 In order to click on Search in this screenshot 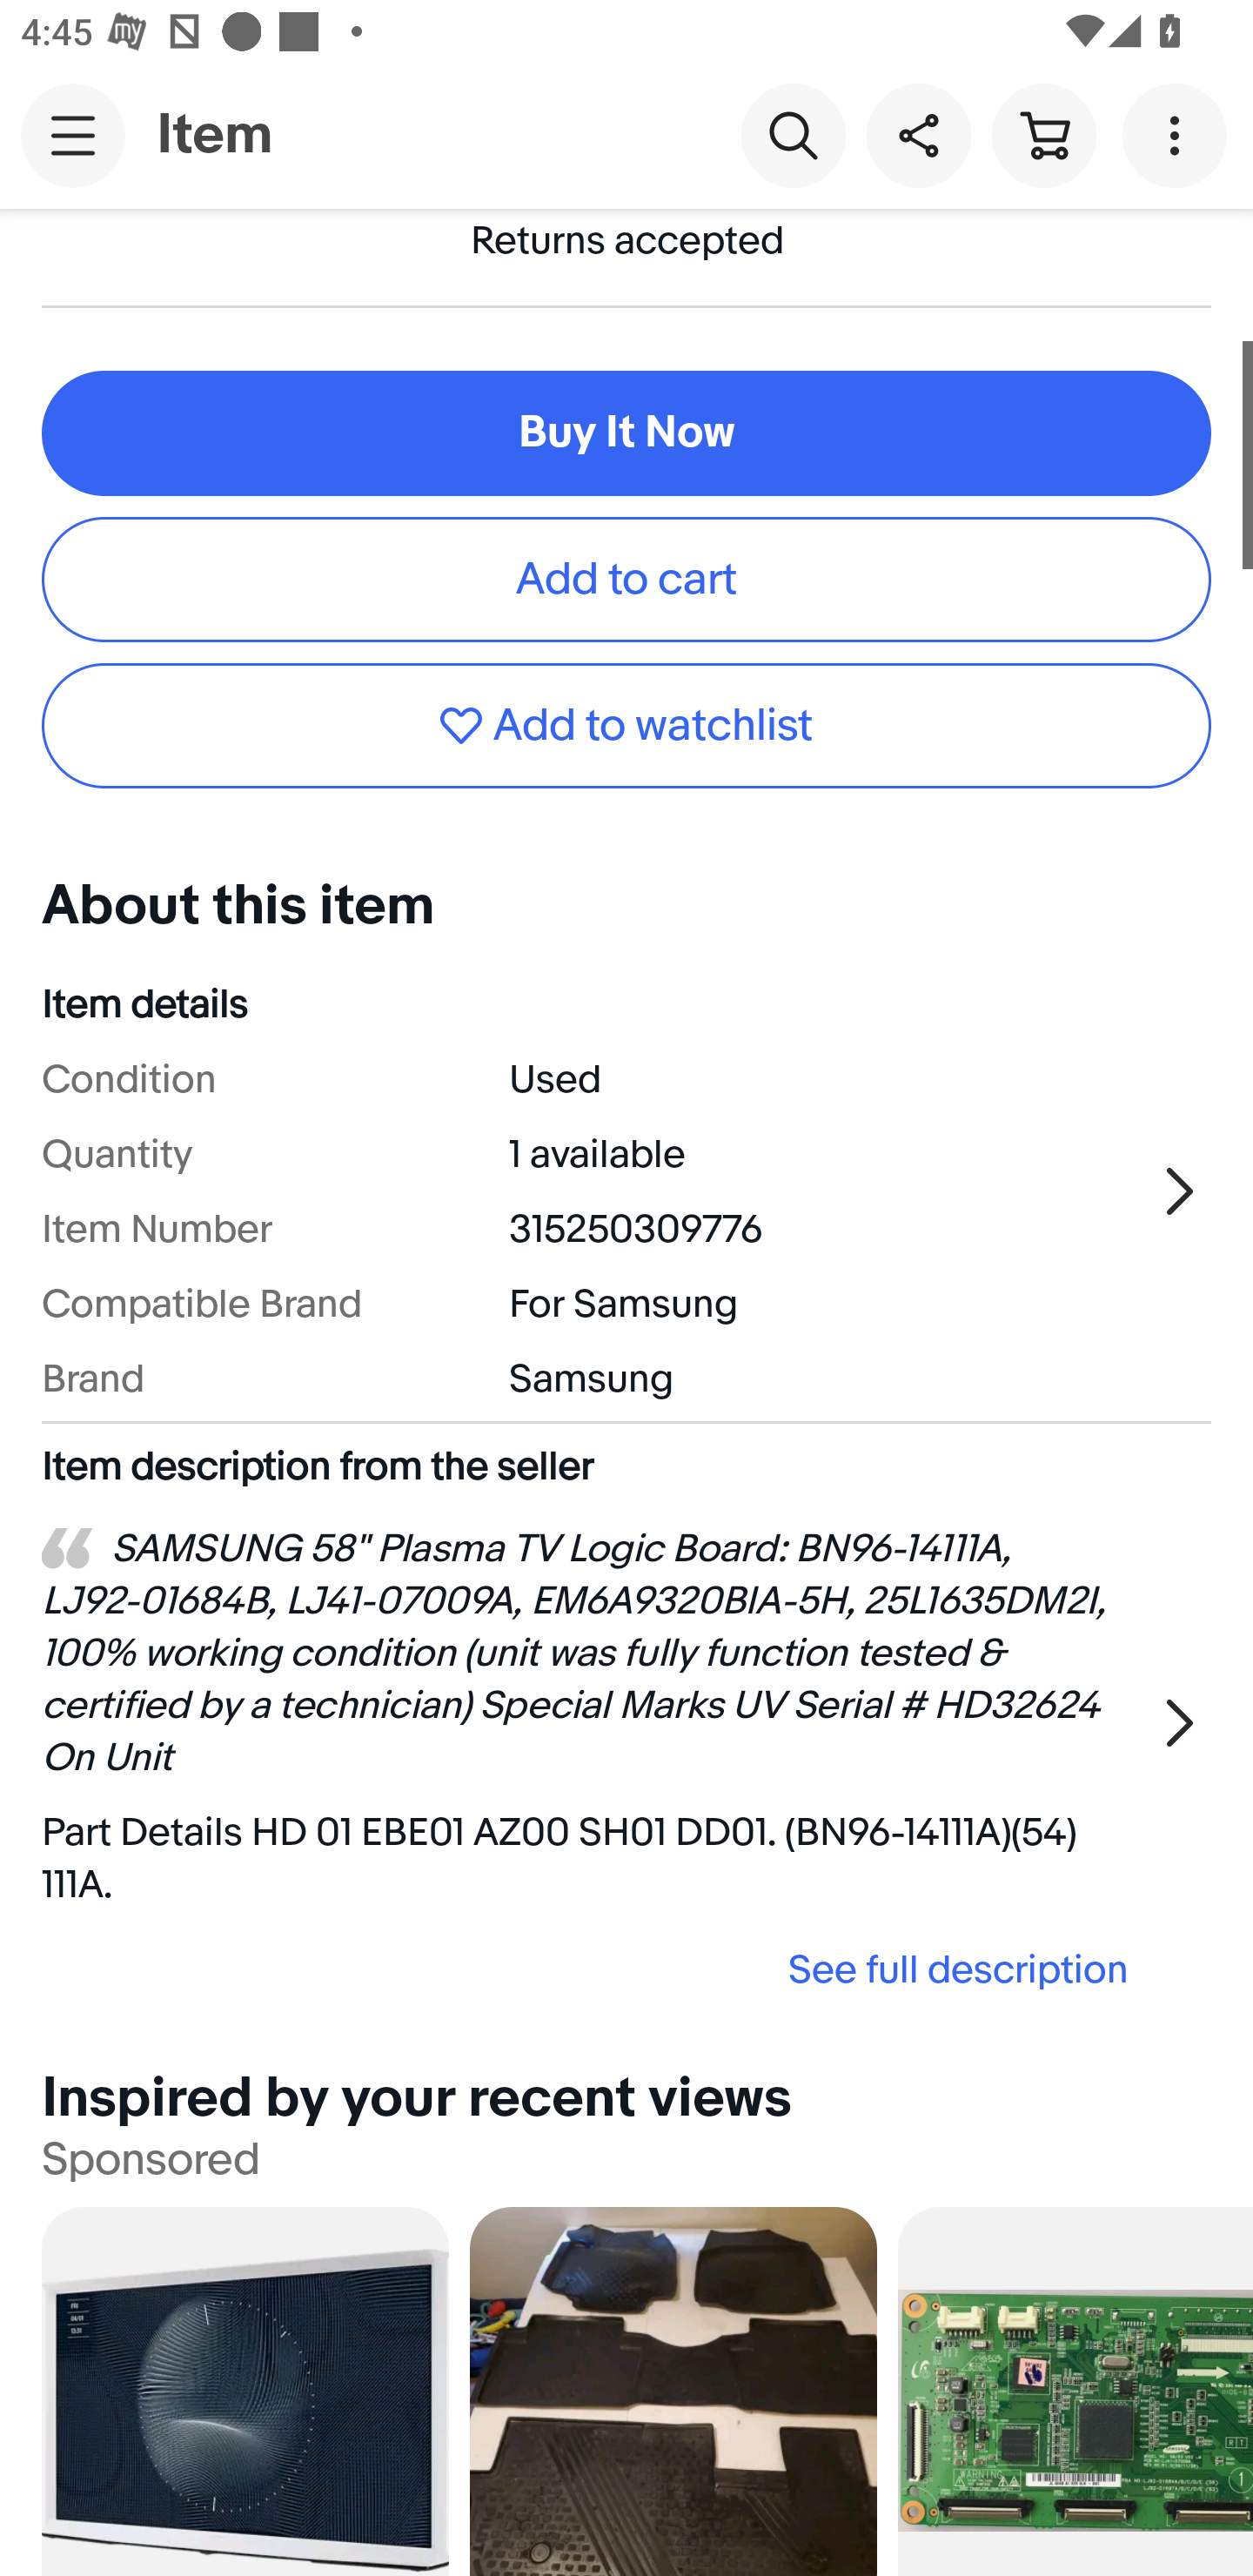, I will do `click(793, 134)`.